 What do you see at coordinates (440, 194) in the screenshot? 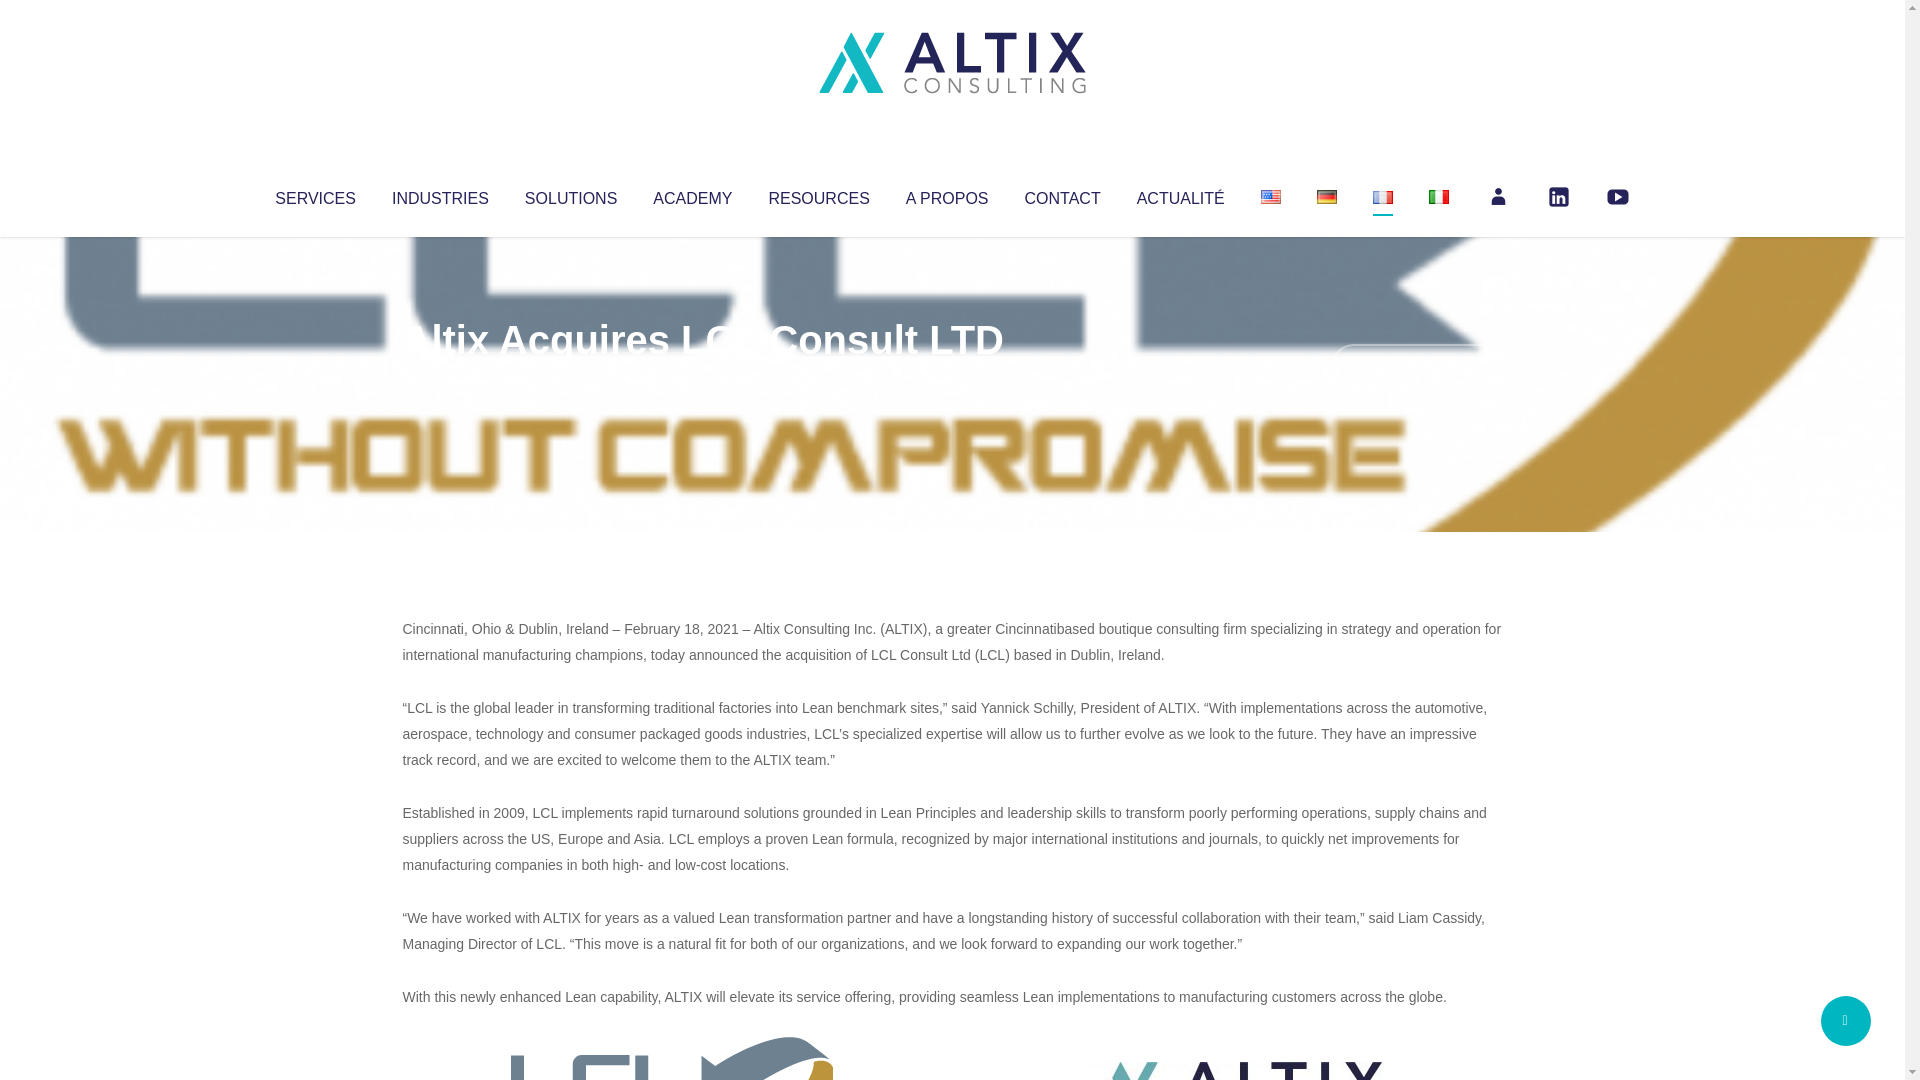
I see `INDUSTRIES` at bounding box center [440, 194].